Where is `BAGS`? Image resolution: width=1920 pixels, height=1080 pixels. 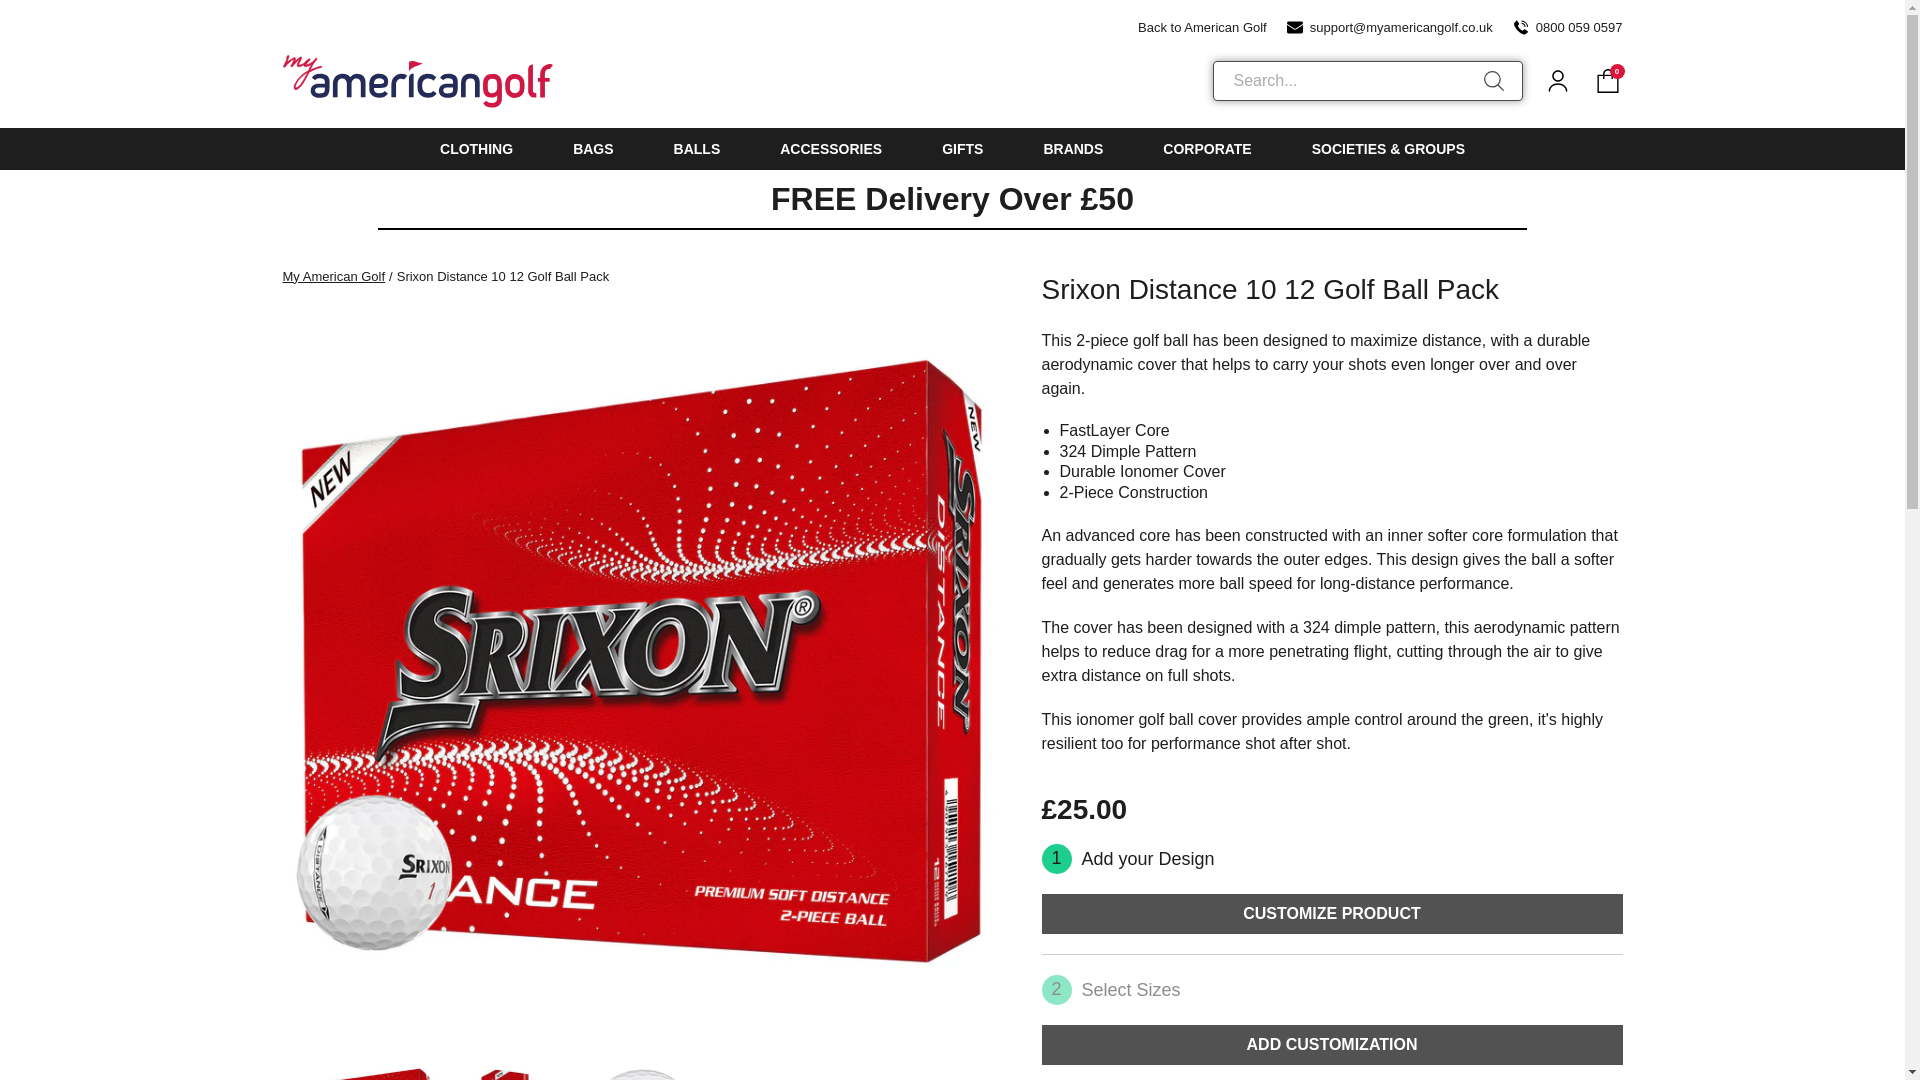 BAGS is located at coordinates (592, 148).